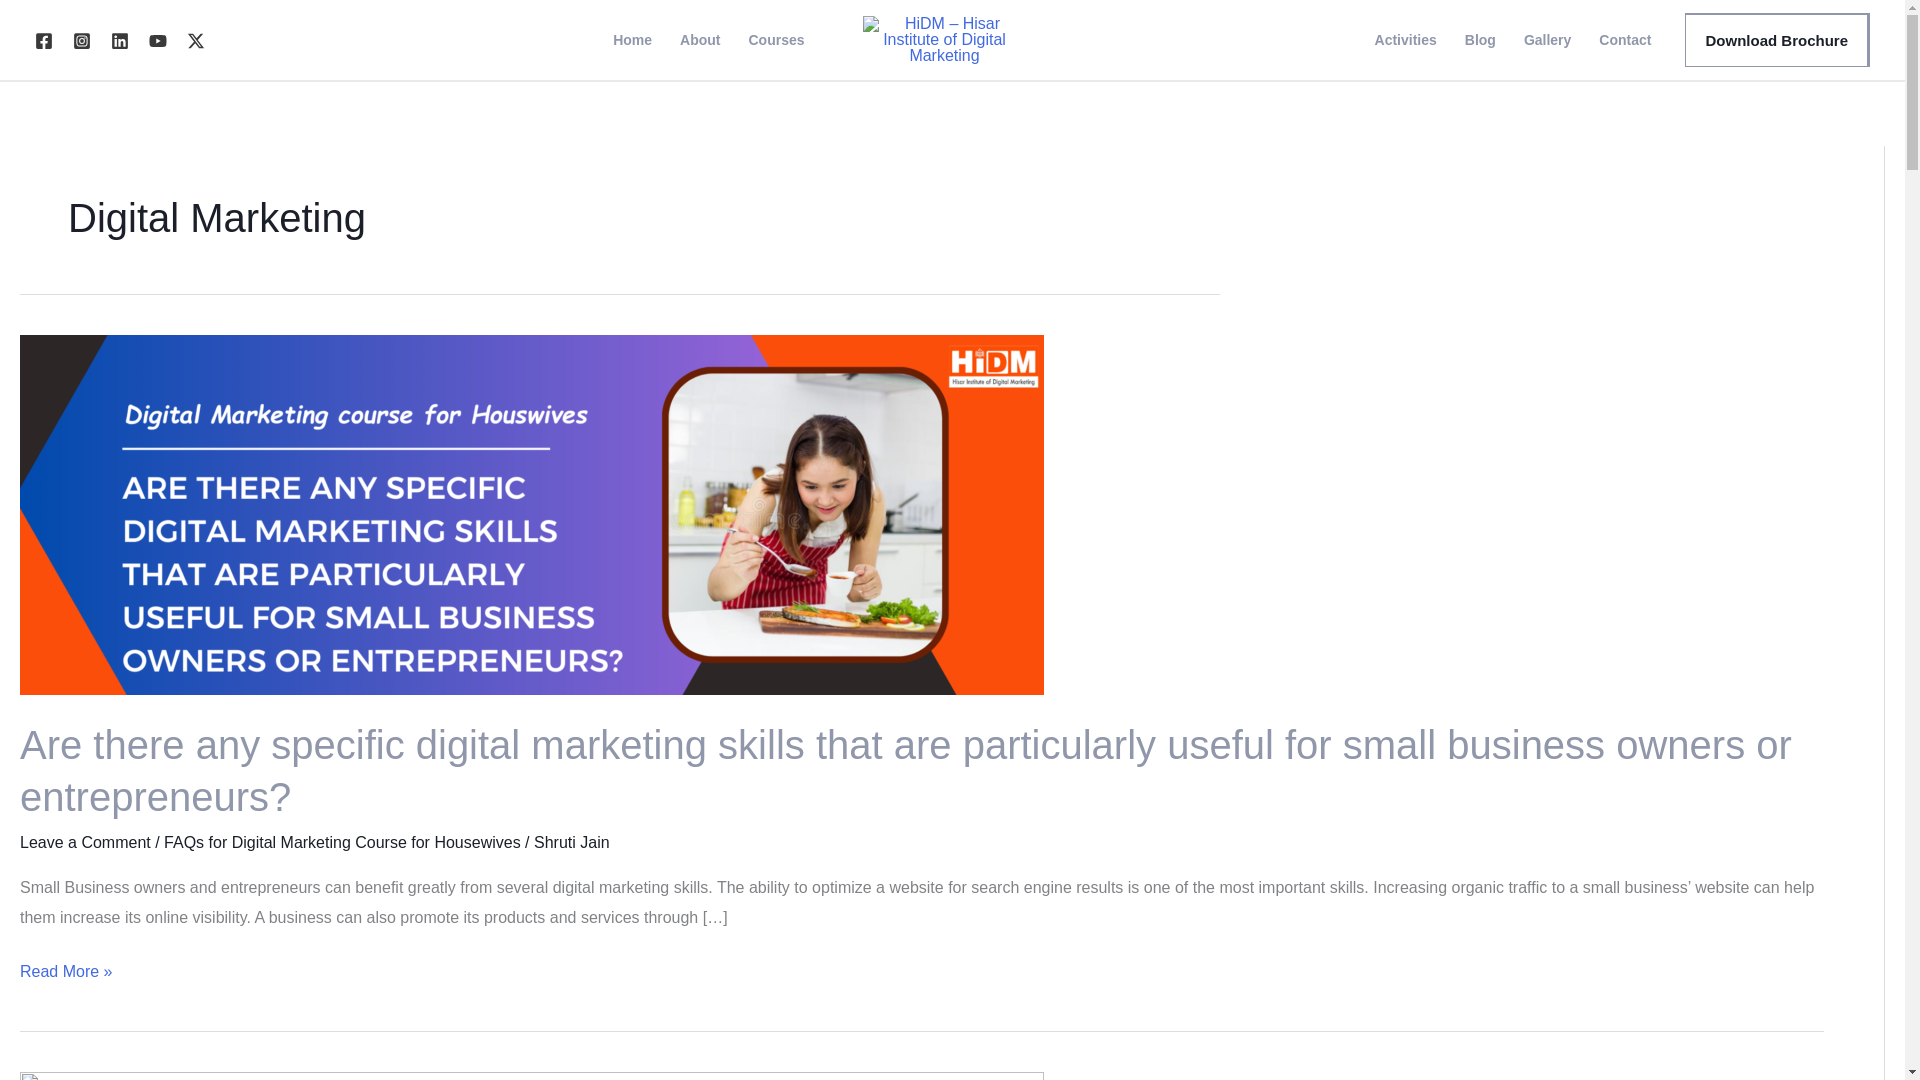 The height and width of the screenshot is (1080, 1920). I want to click on Activities, so click(1406, 40).